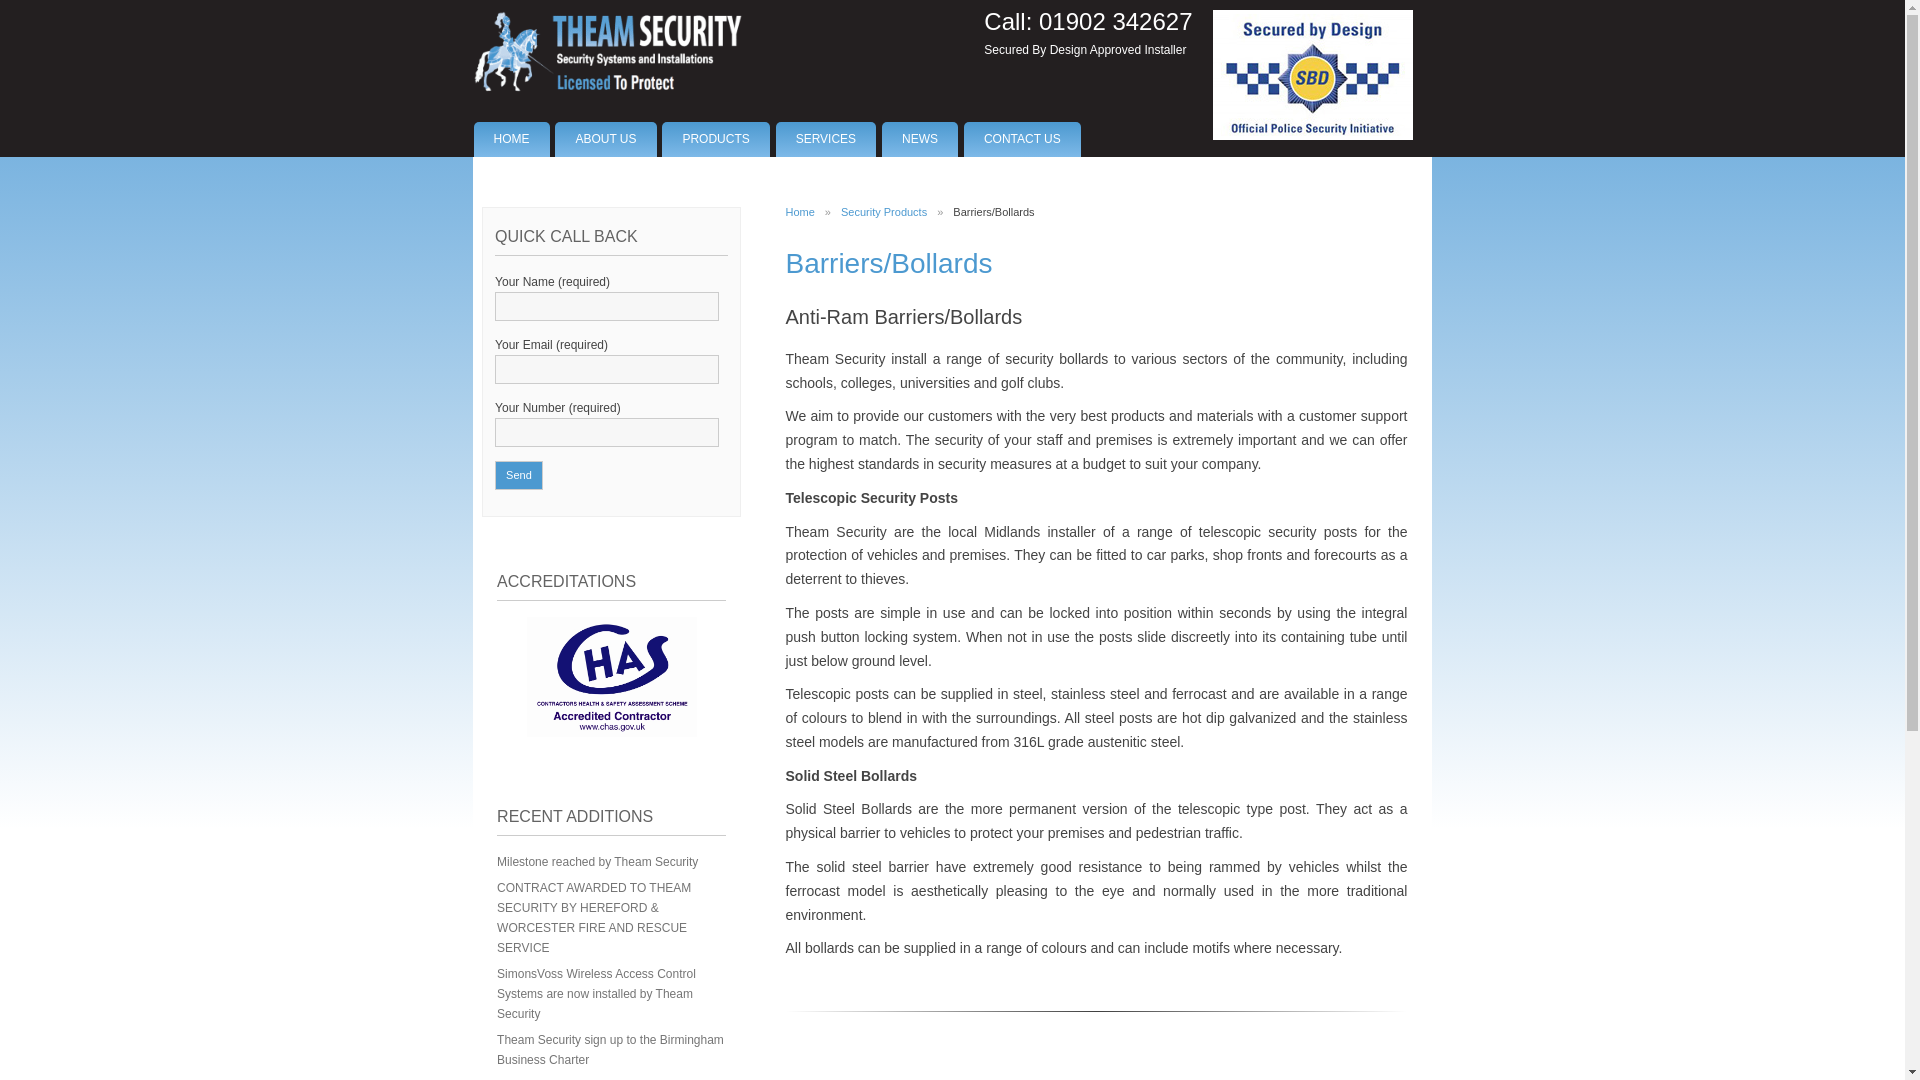 This screenshot has width=1920, height=1080. I want to click on Home, so click(800, 212).